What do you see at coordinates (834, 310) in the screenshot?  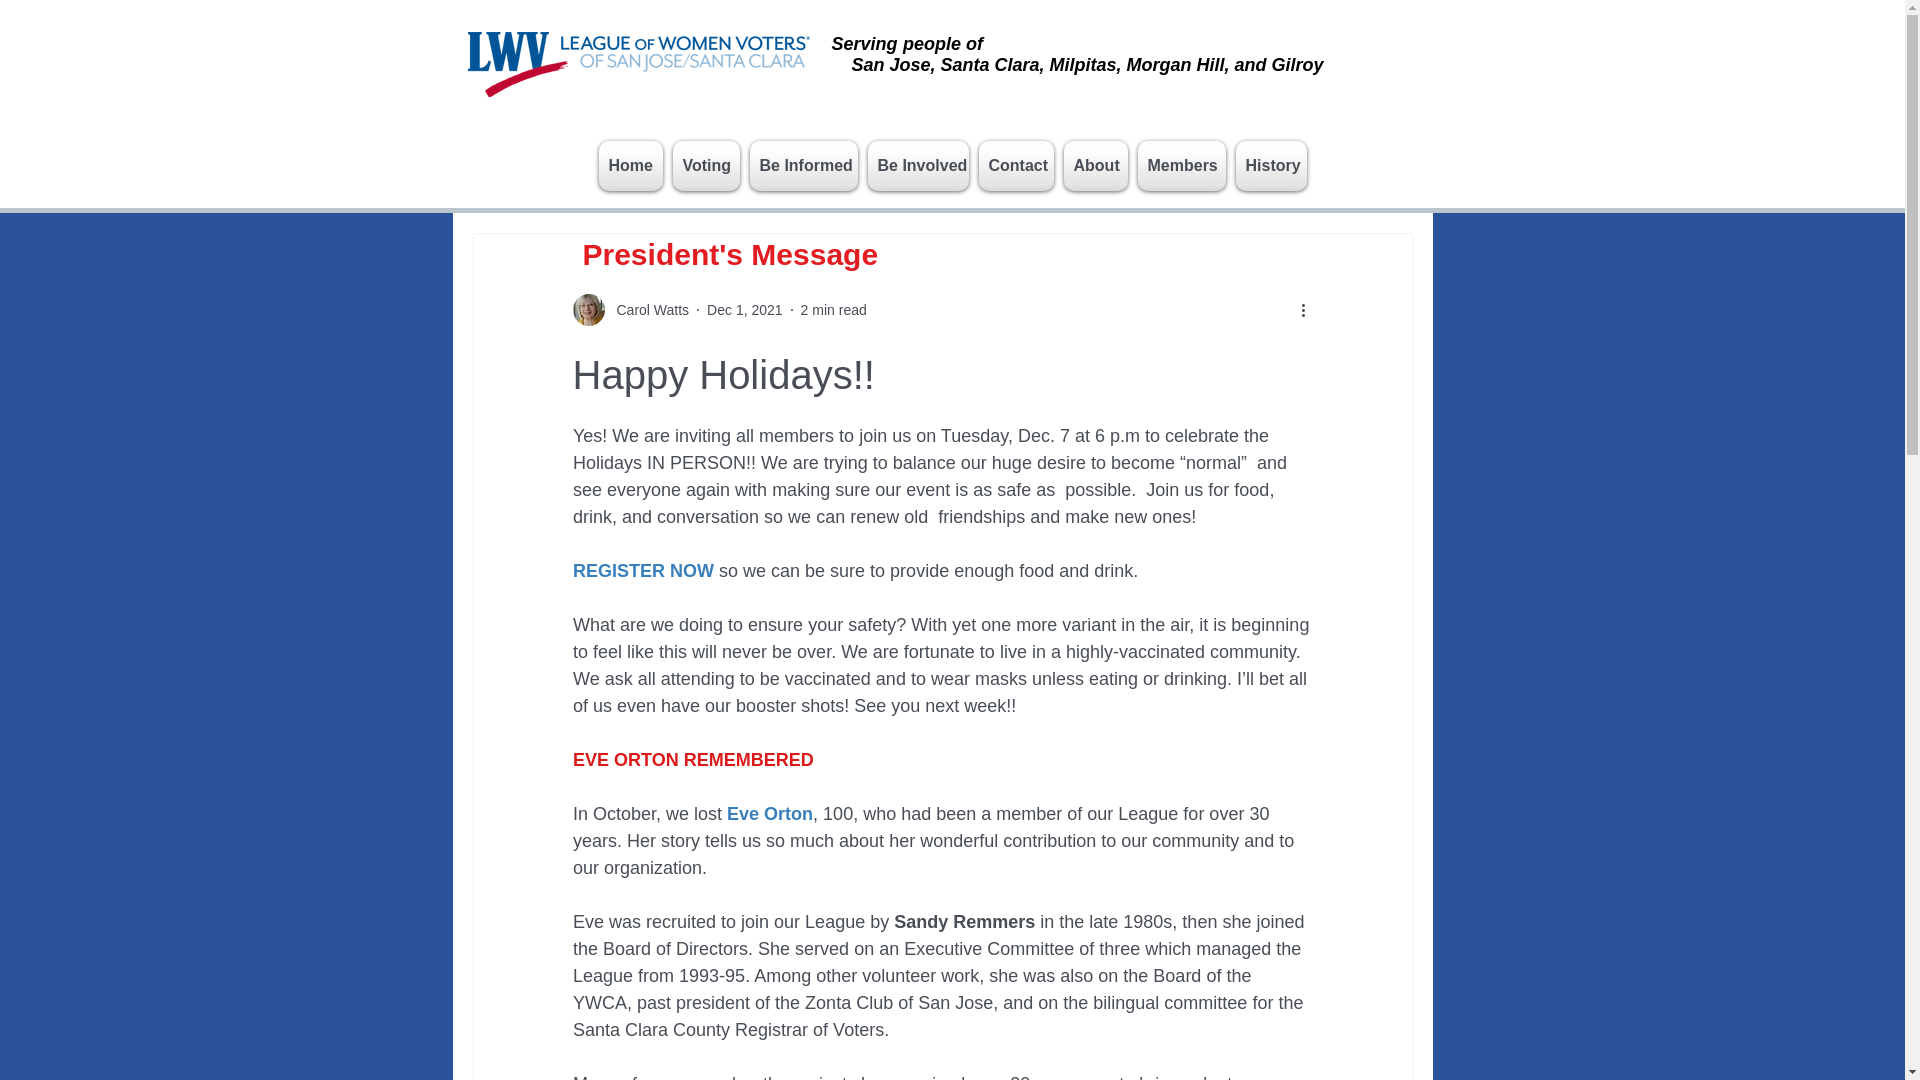 I see `2 min read` at bounding box center [834, 310].